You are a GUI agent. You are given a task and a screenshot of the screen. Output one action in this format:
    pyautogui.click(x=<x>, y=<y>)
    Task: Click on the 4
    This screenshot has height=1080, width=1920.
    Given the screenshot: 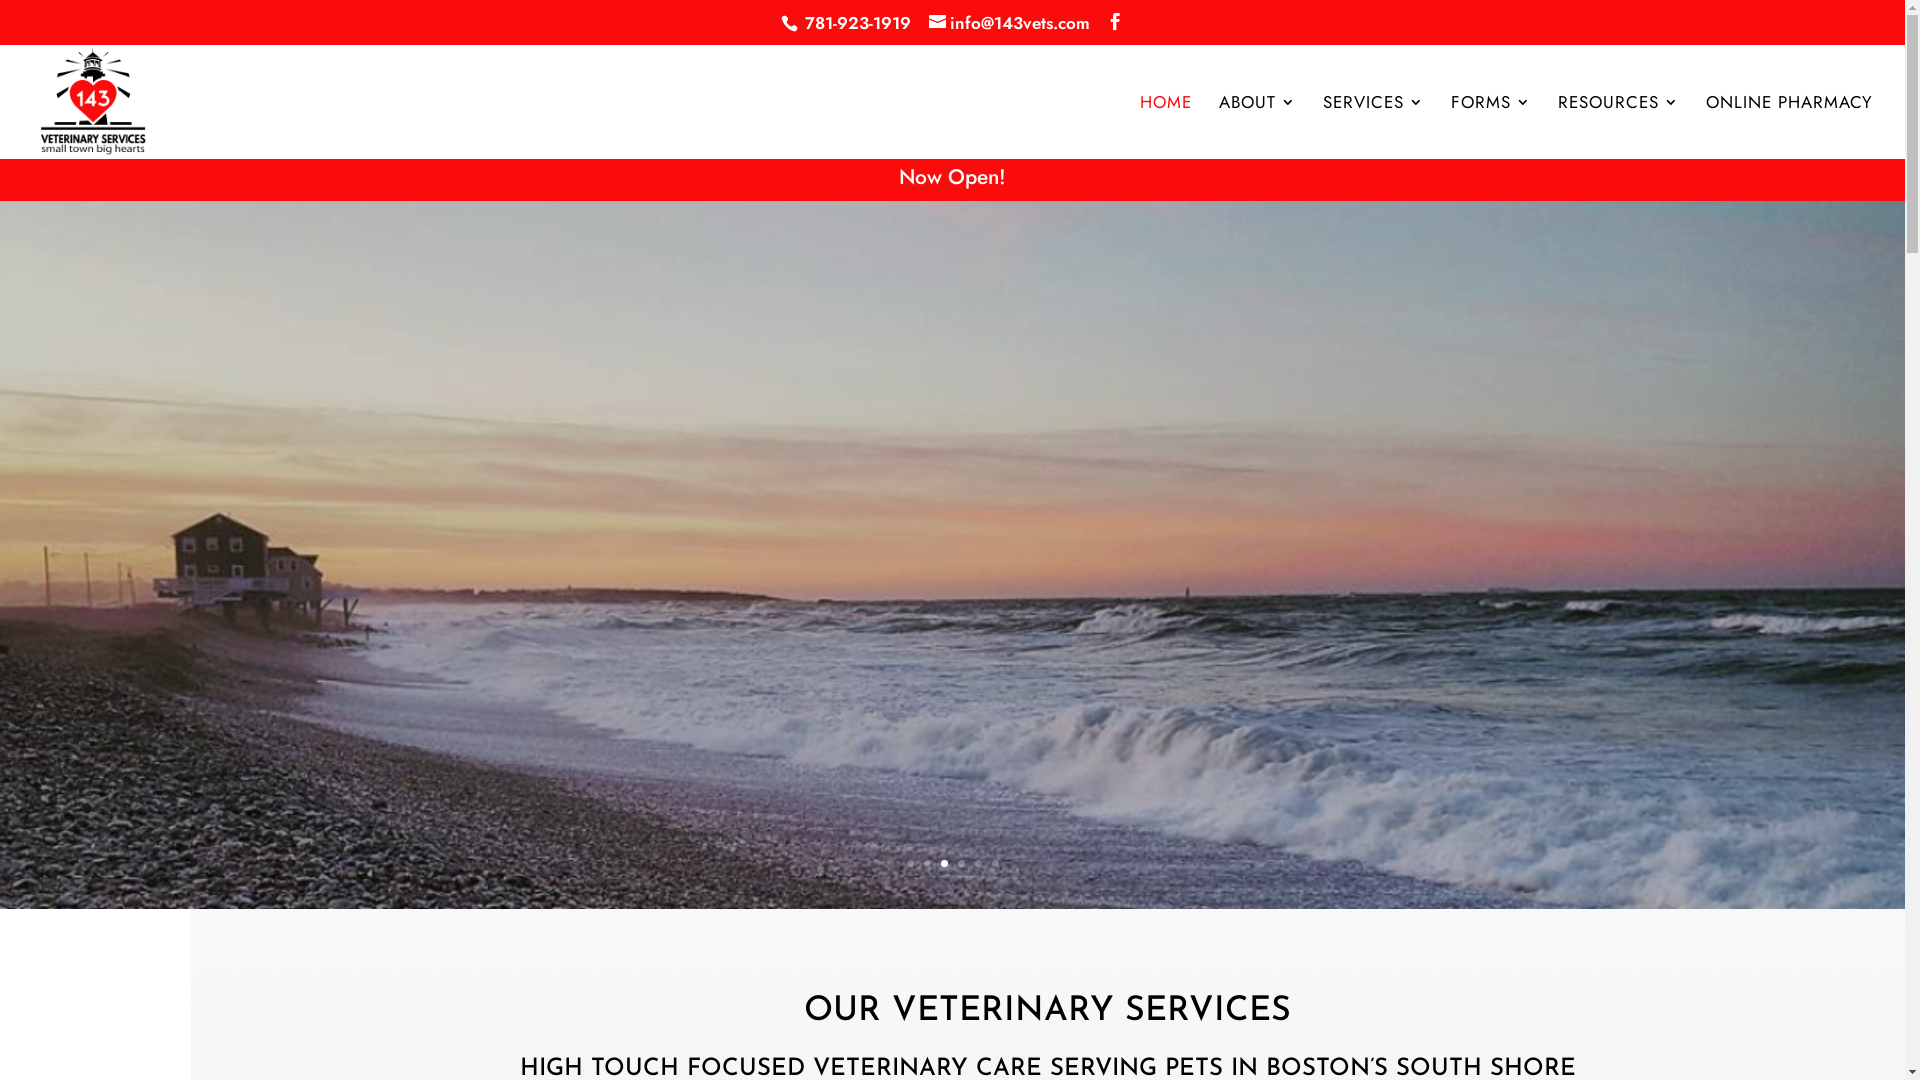 What is the action you would take?
    pyautogui.click(x=961, y=864)
    